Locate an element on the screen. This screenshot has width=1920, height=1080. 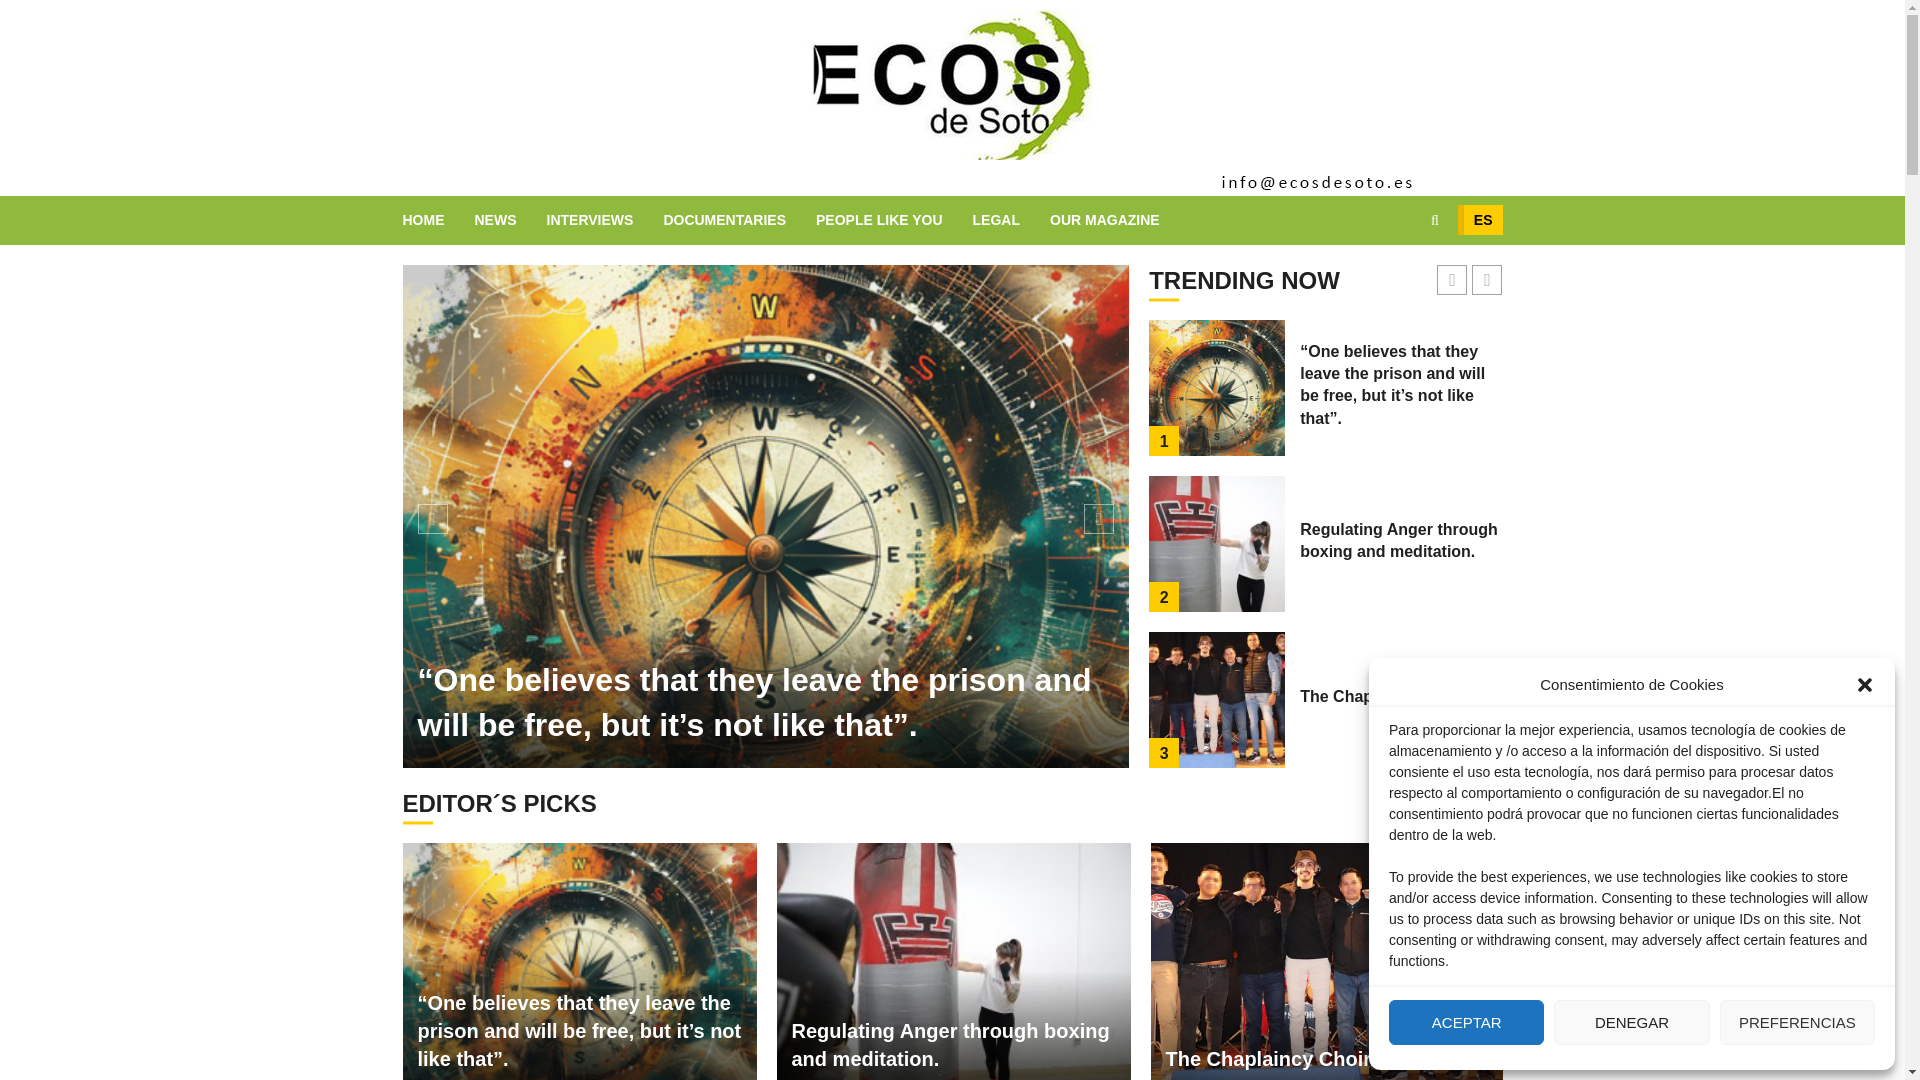
DOCUMENTARIES is located at coordinates (739, 220).